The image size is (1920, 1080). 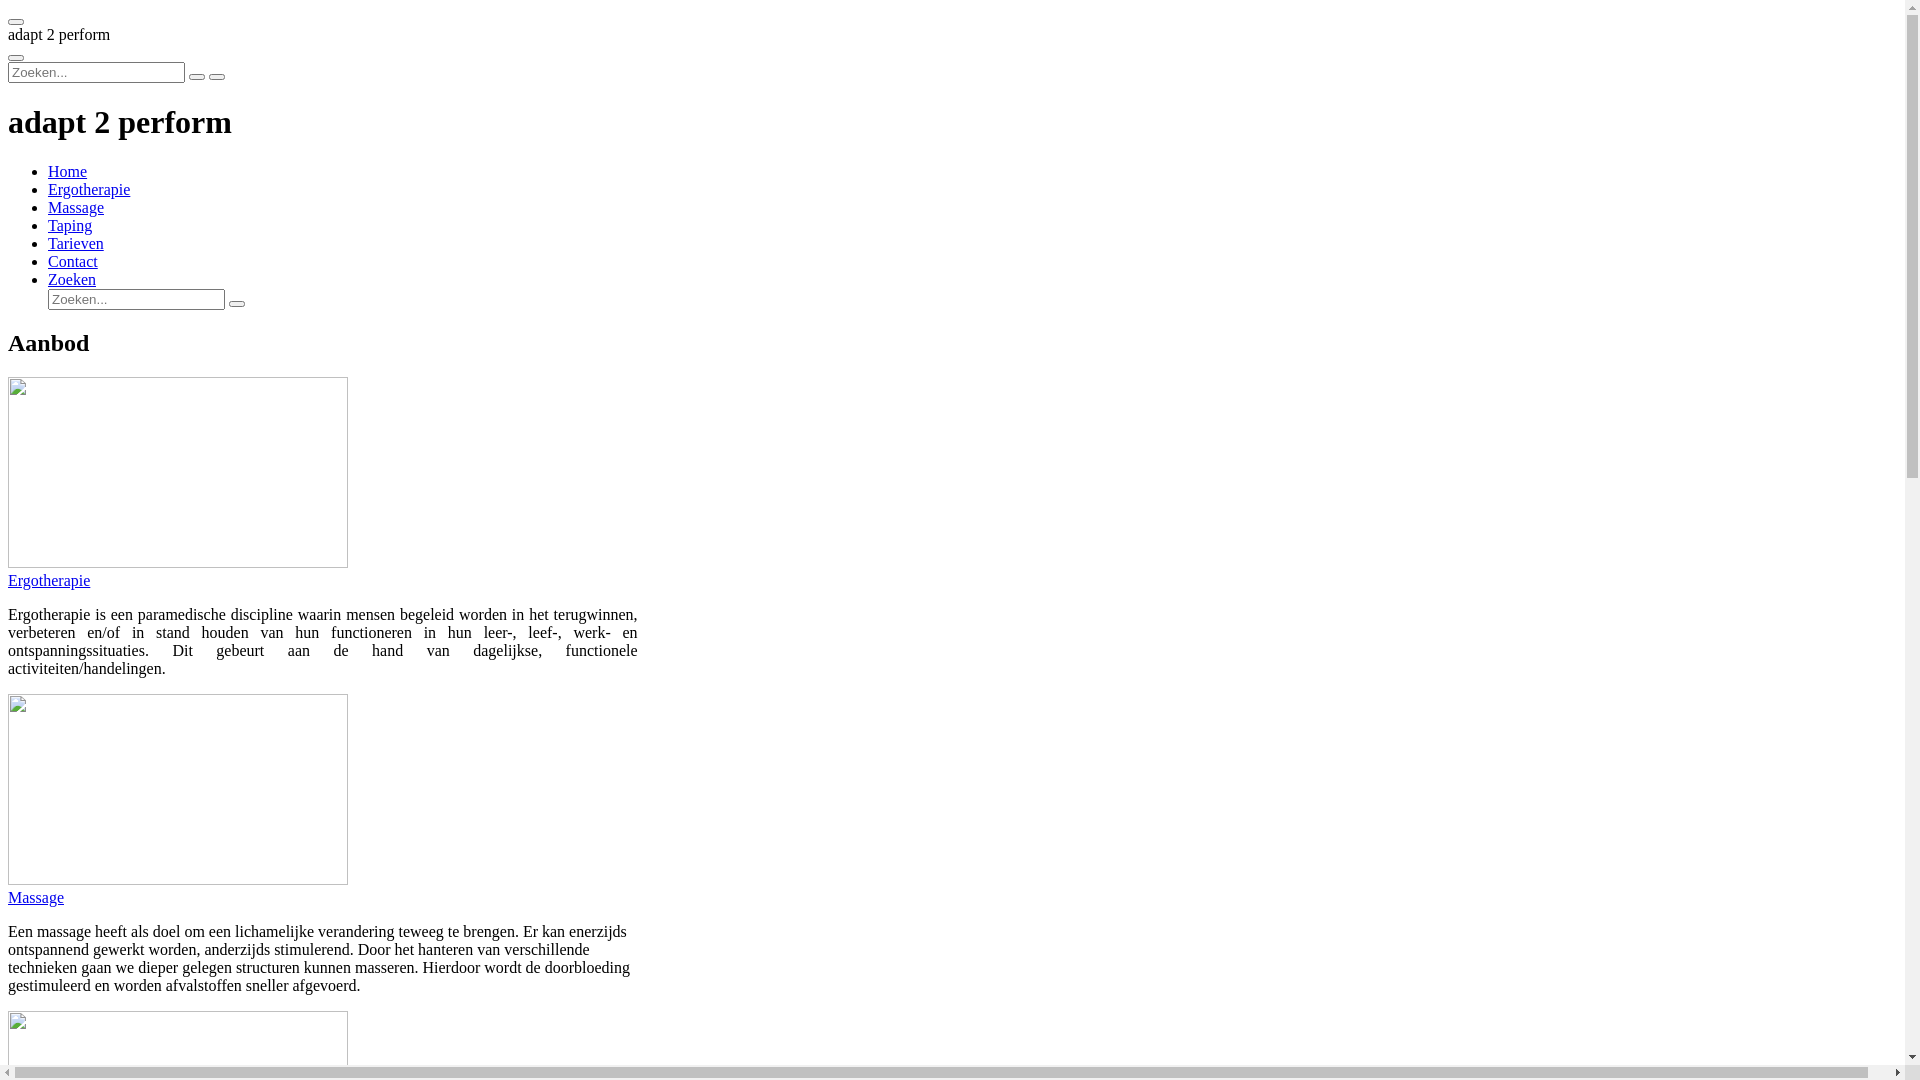 I want to click on Ergotherapie, so click(x=89, y=190).